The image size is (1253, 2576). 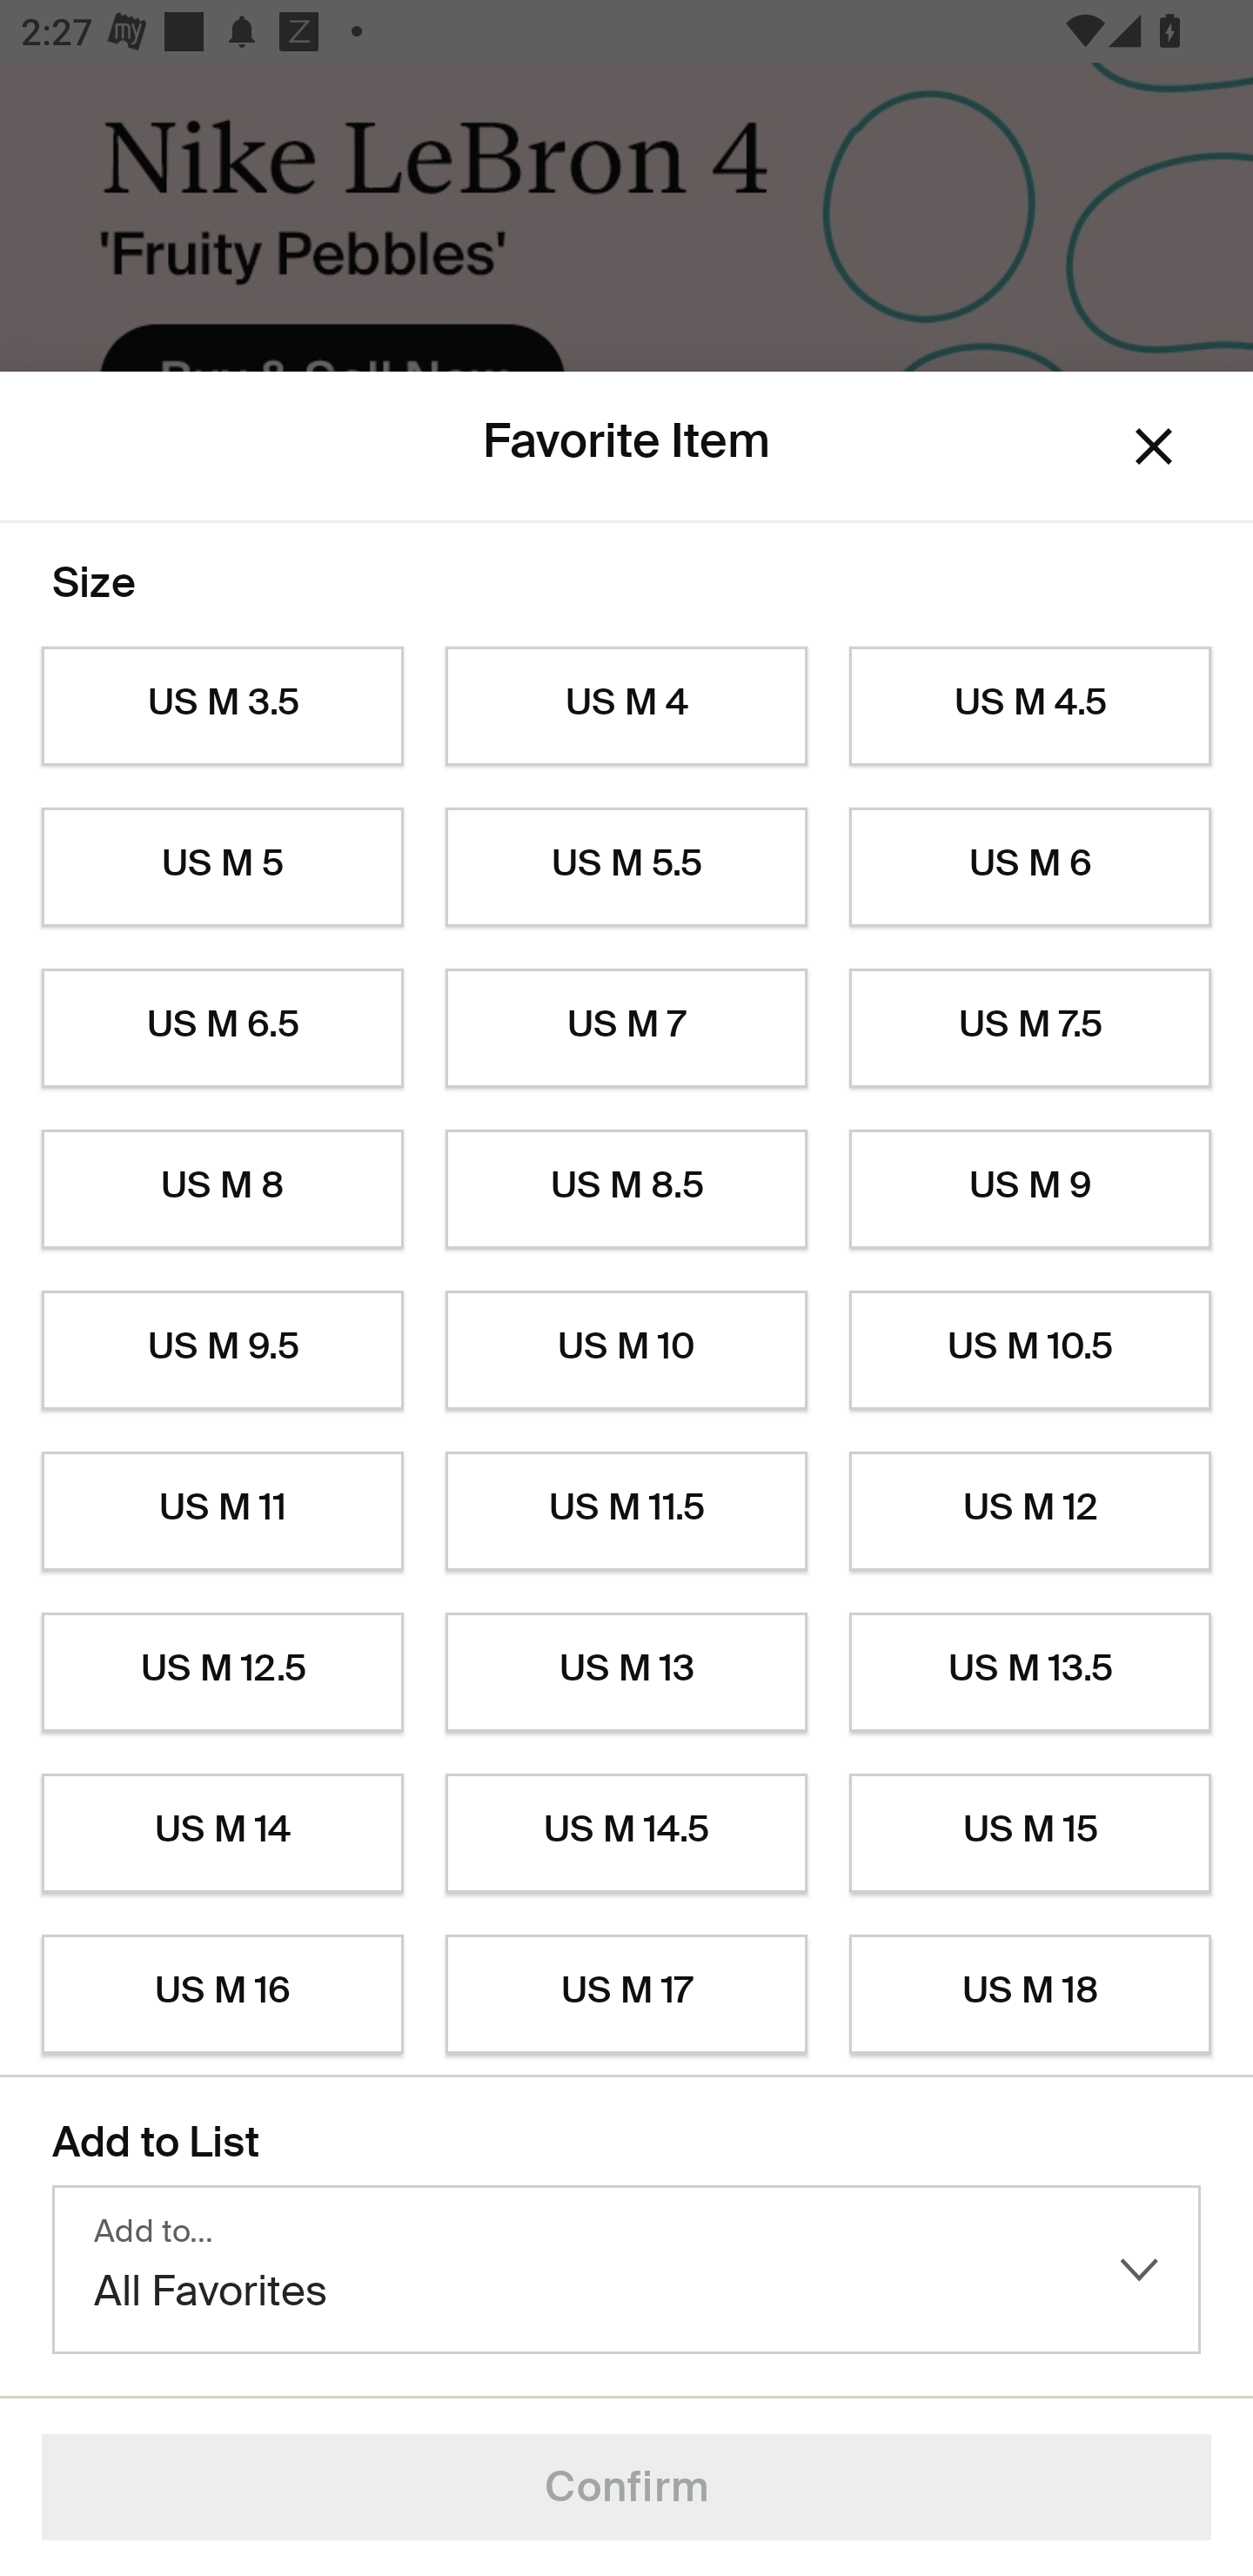 What do you see at coordinates (626, 1511) in the screenshot?
I see `US M 11.5` at bounding box center [626, 1511].